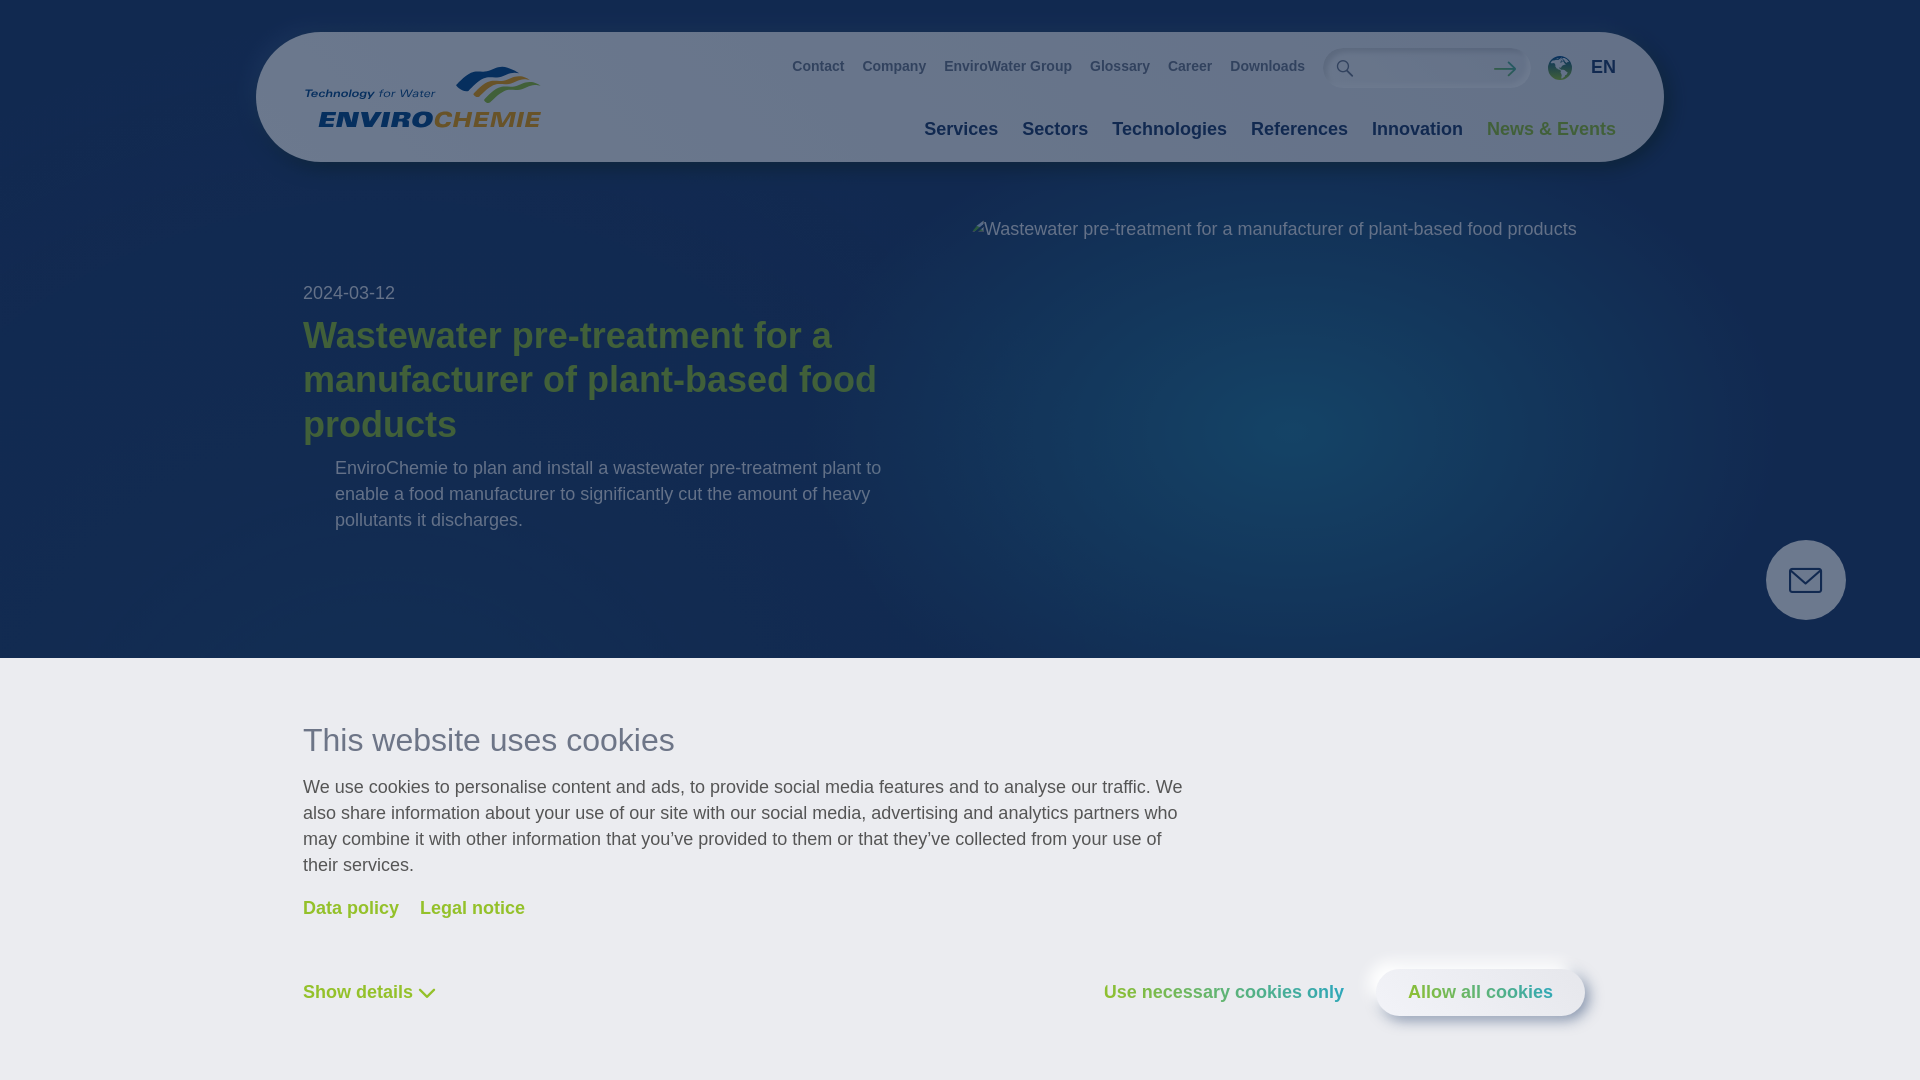 Image resolution: width=1920 pixels, height=1080 pixels. I want to click on Legal notice, so click(472, 908).